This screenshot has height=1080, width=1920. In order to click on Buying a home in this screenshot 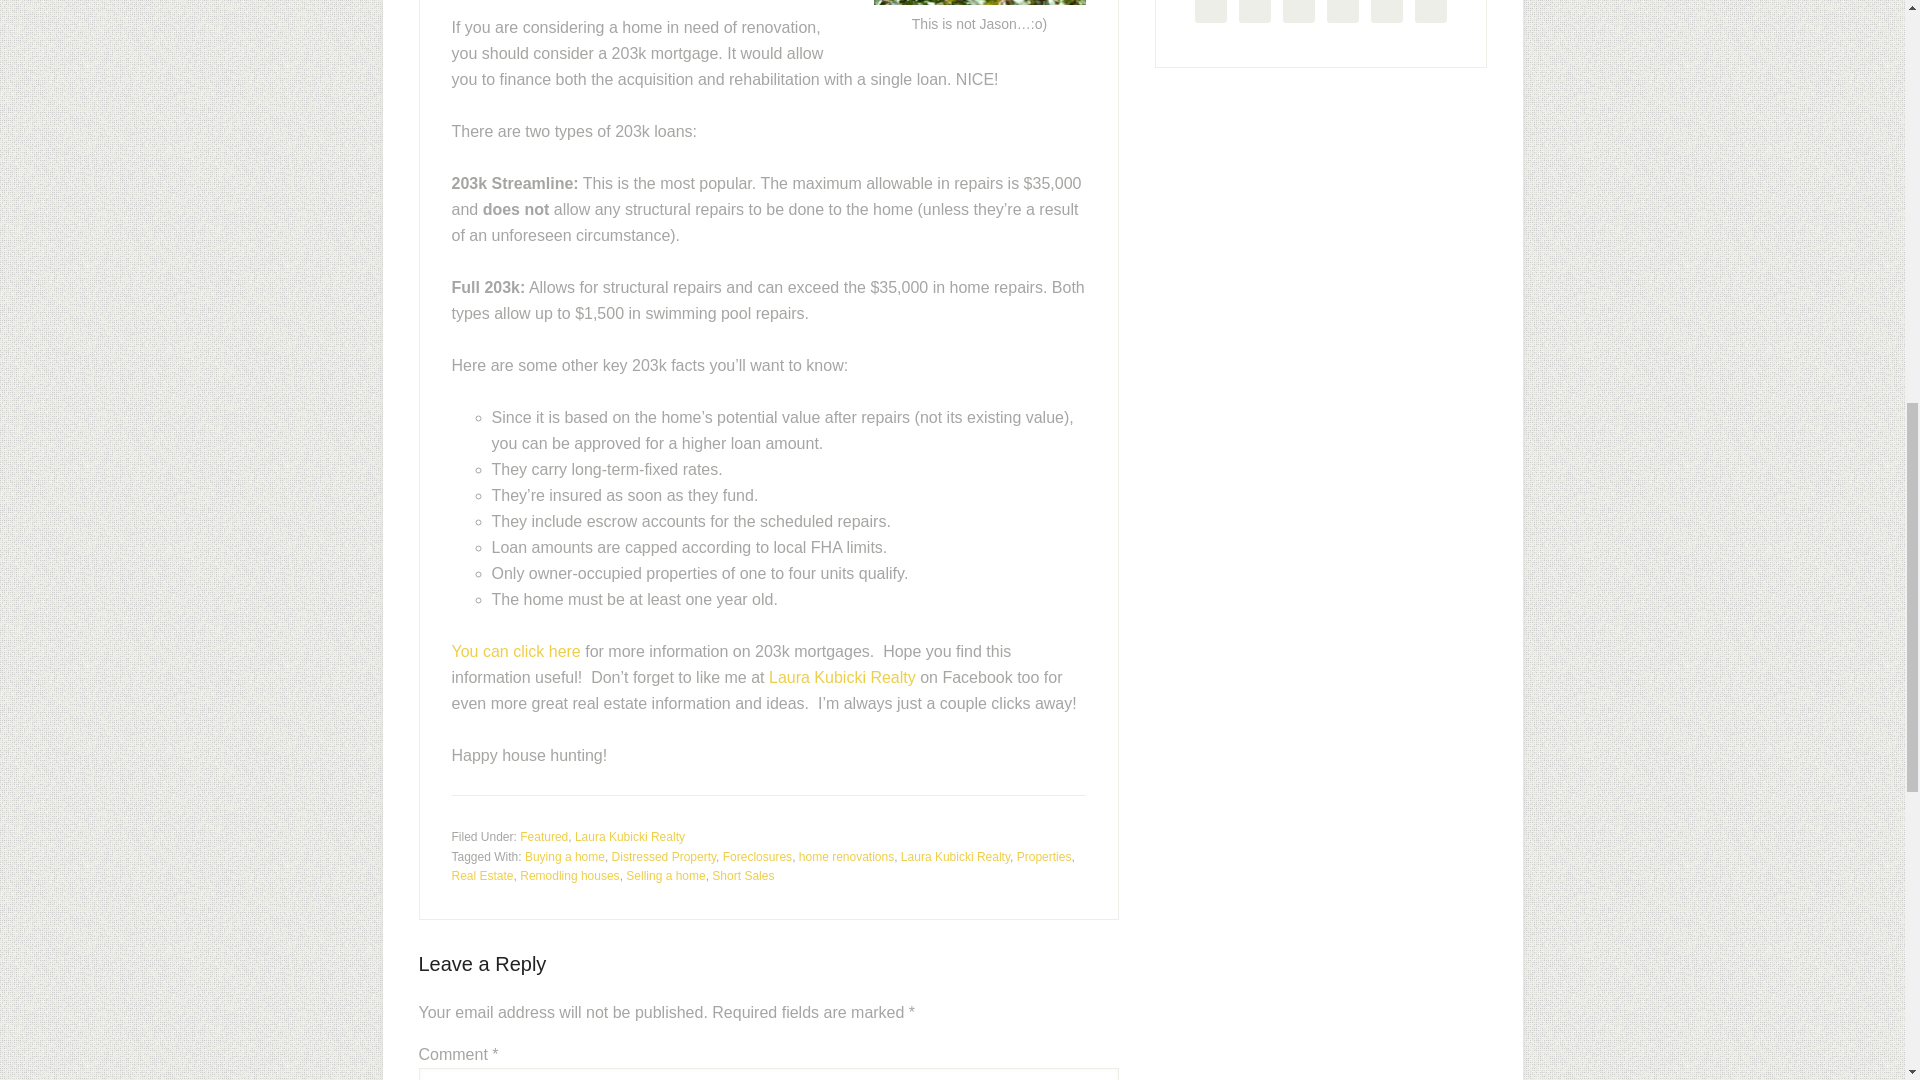, I will do `click(564, 856)`.